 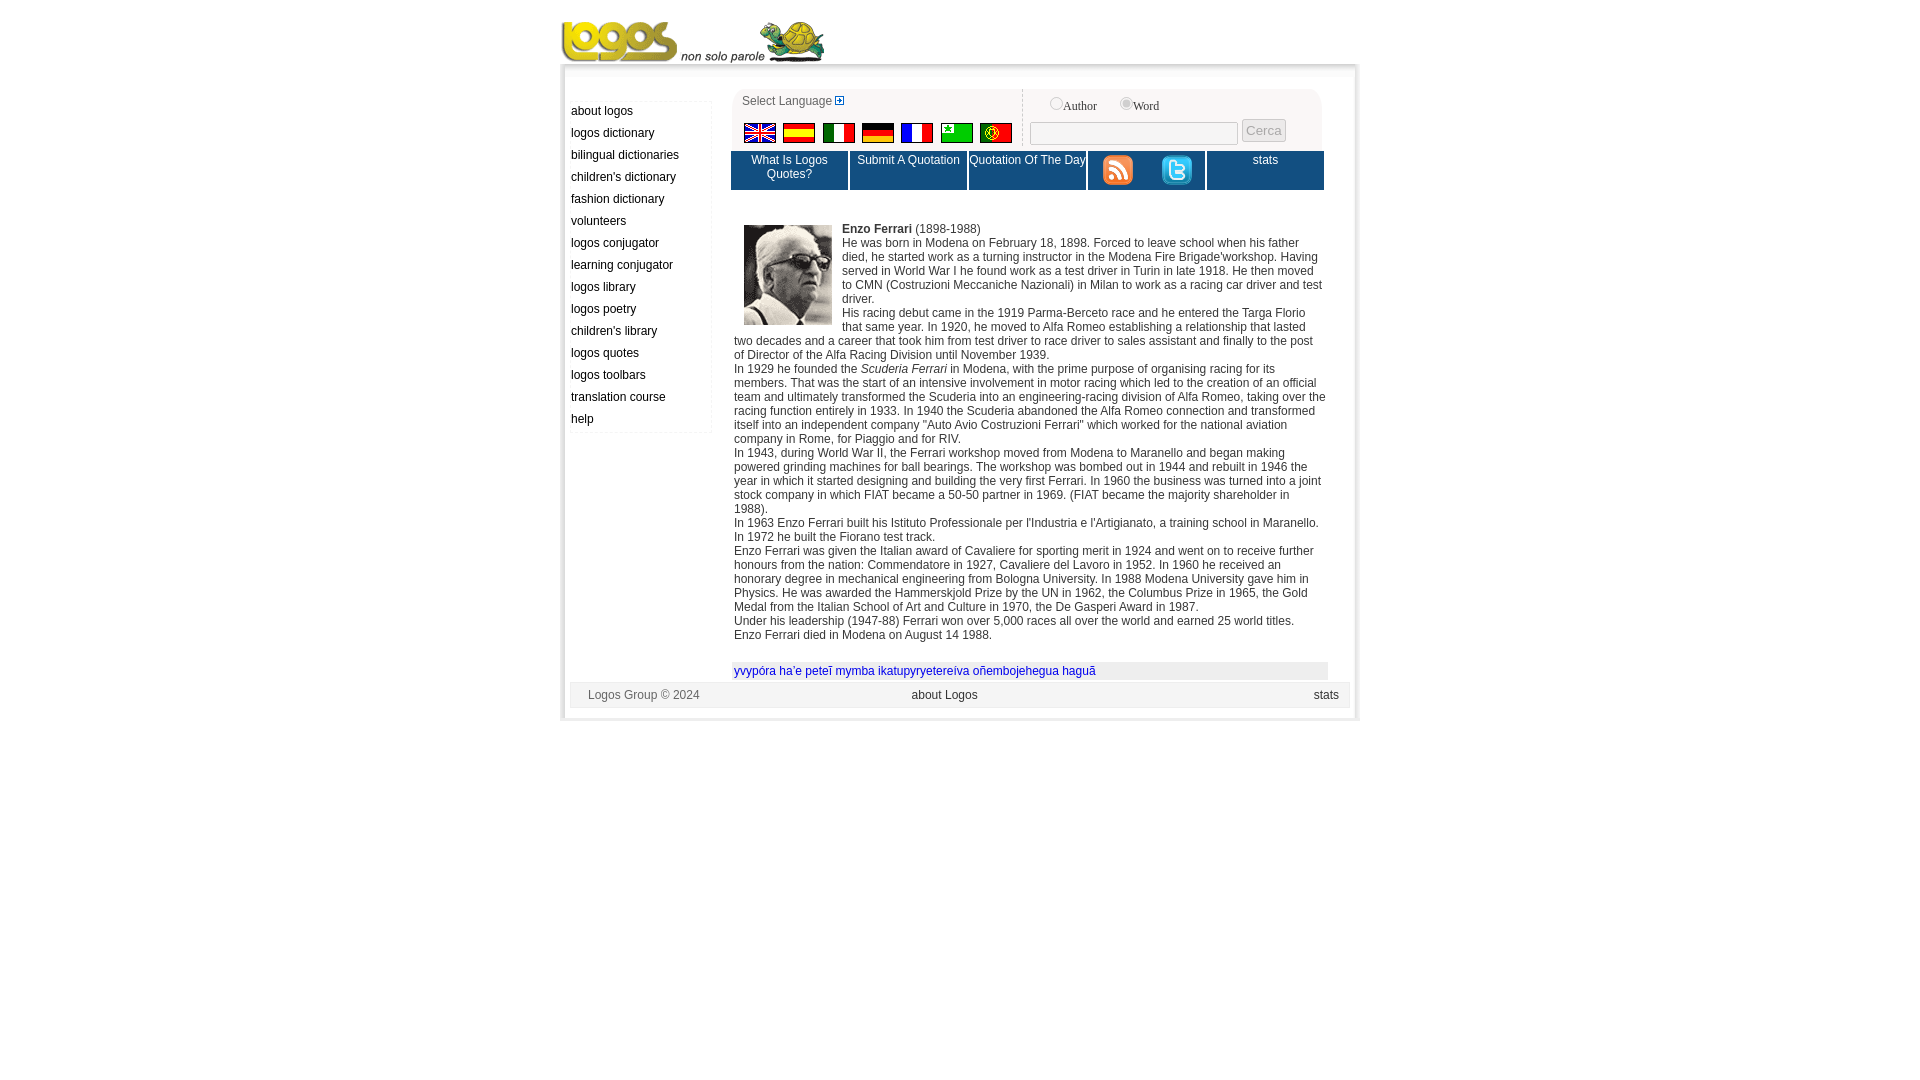 I want to click on learning conjugator, so click(x=640, y=266).